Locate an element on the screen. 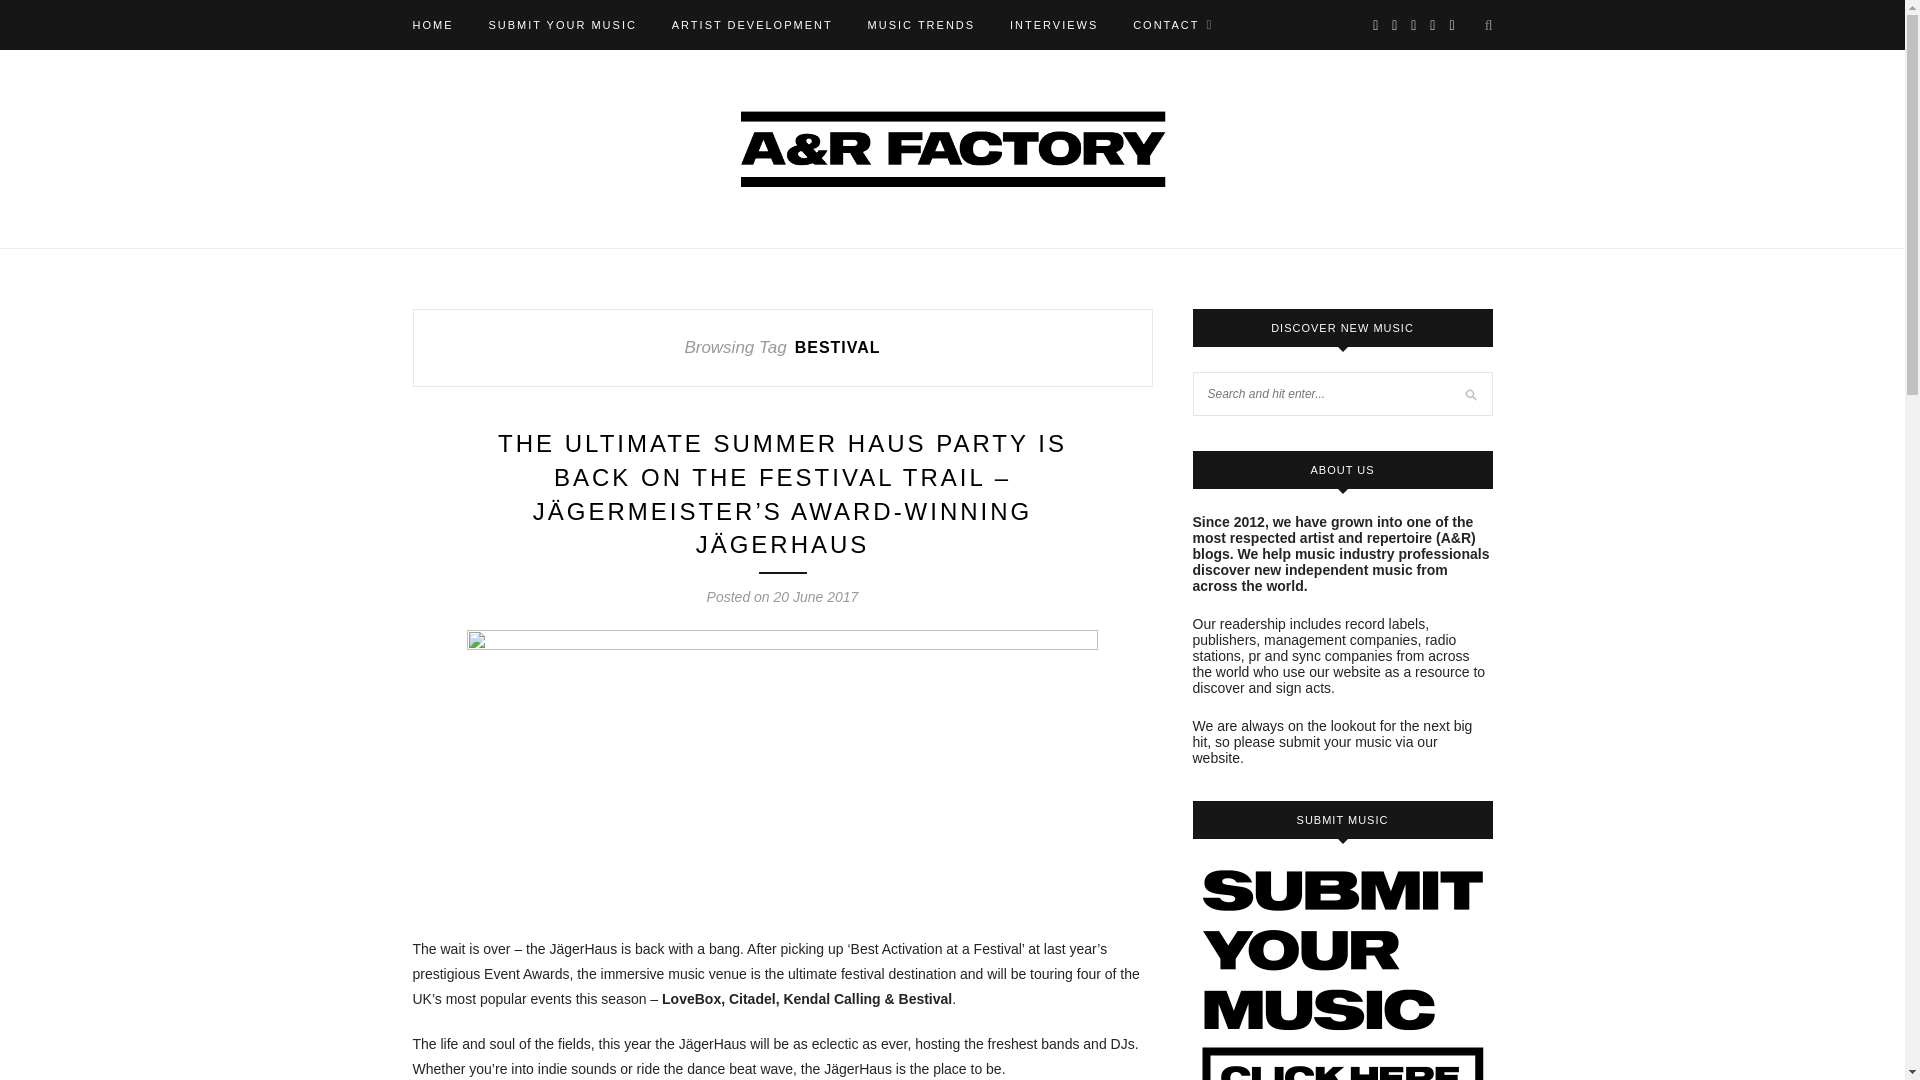 The height and width of the screenshot is (1080, 1920). MUSIC TRENDS is located at coordinates (921, 24).